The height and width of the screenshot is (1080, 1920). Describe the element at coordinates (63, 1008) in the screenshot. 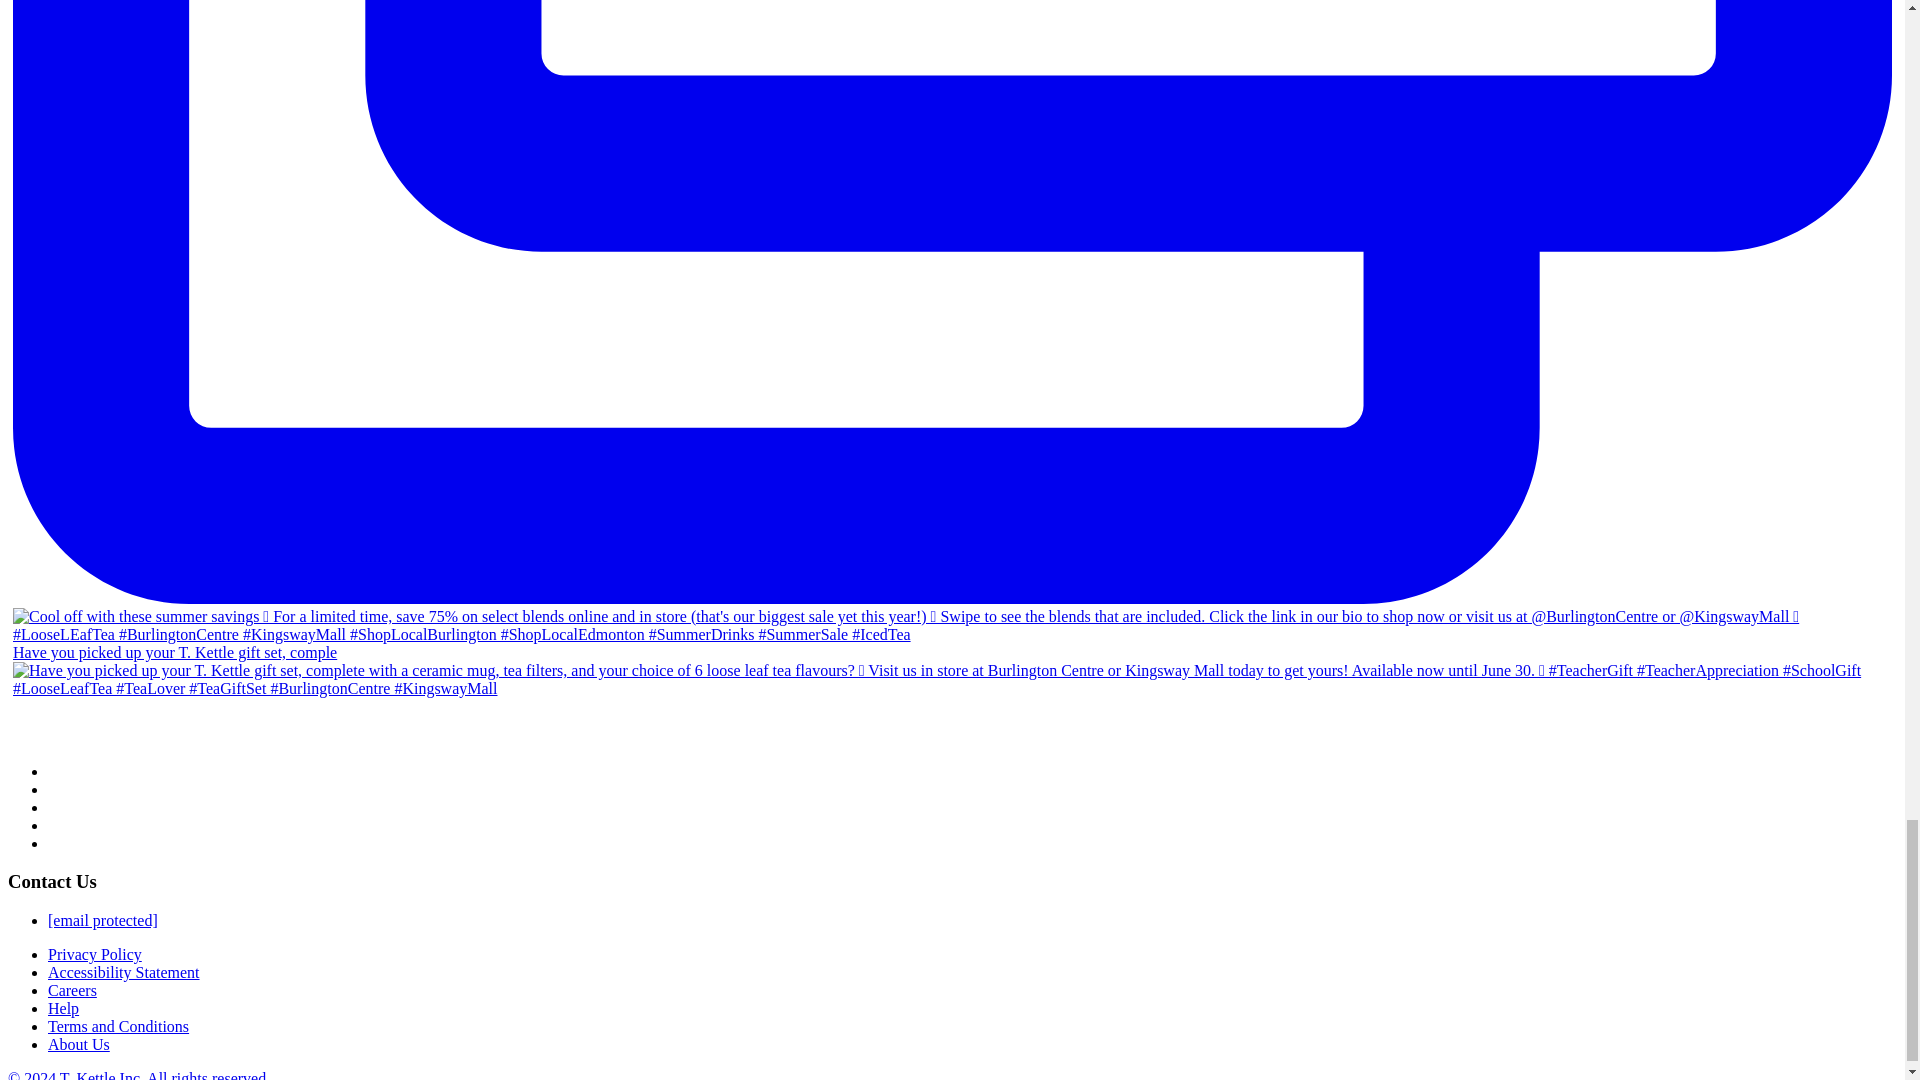

I see `Help` at that location.